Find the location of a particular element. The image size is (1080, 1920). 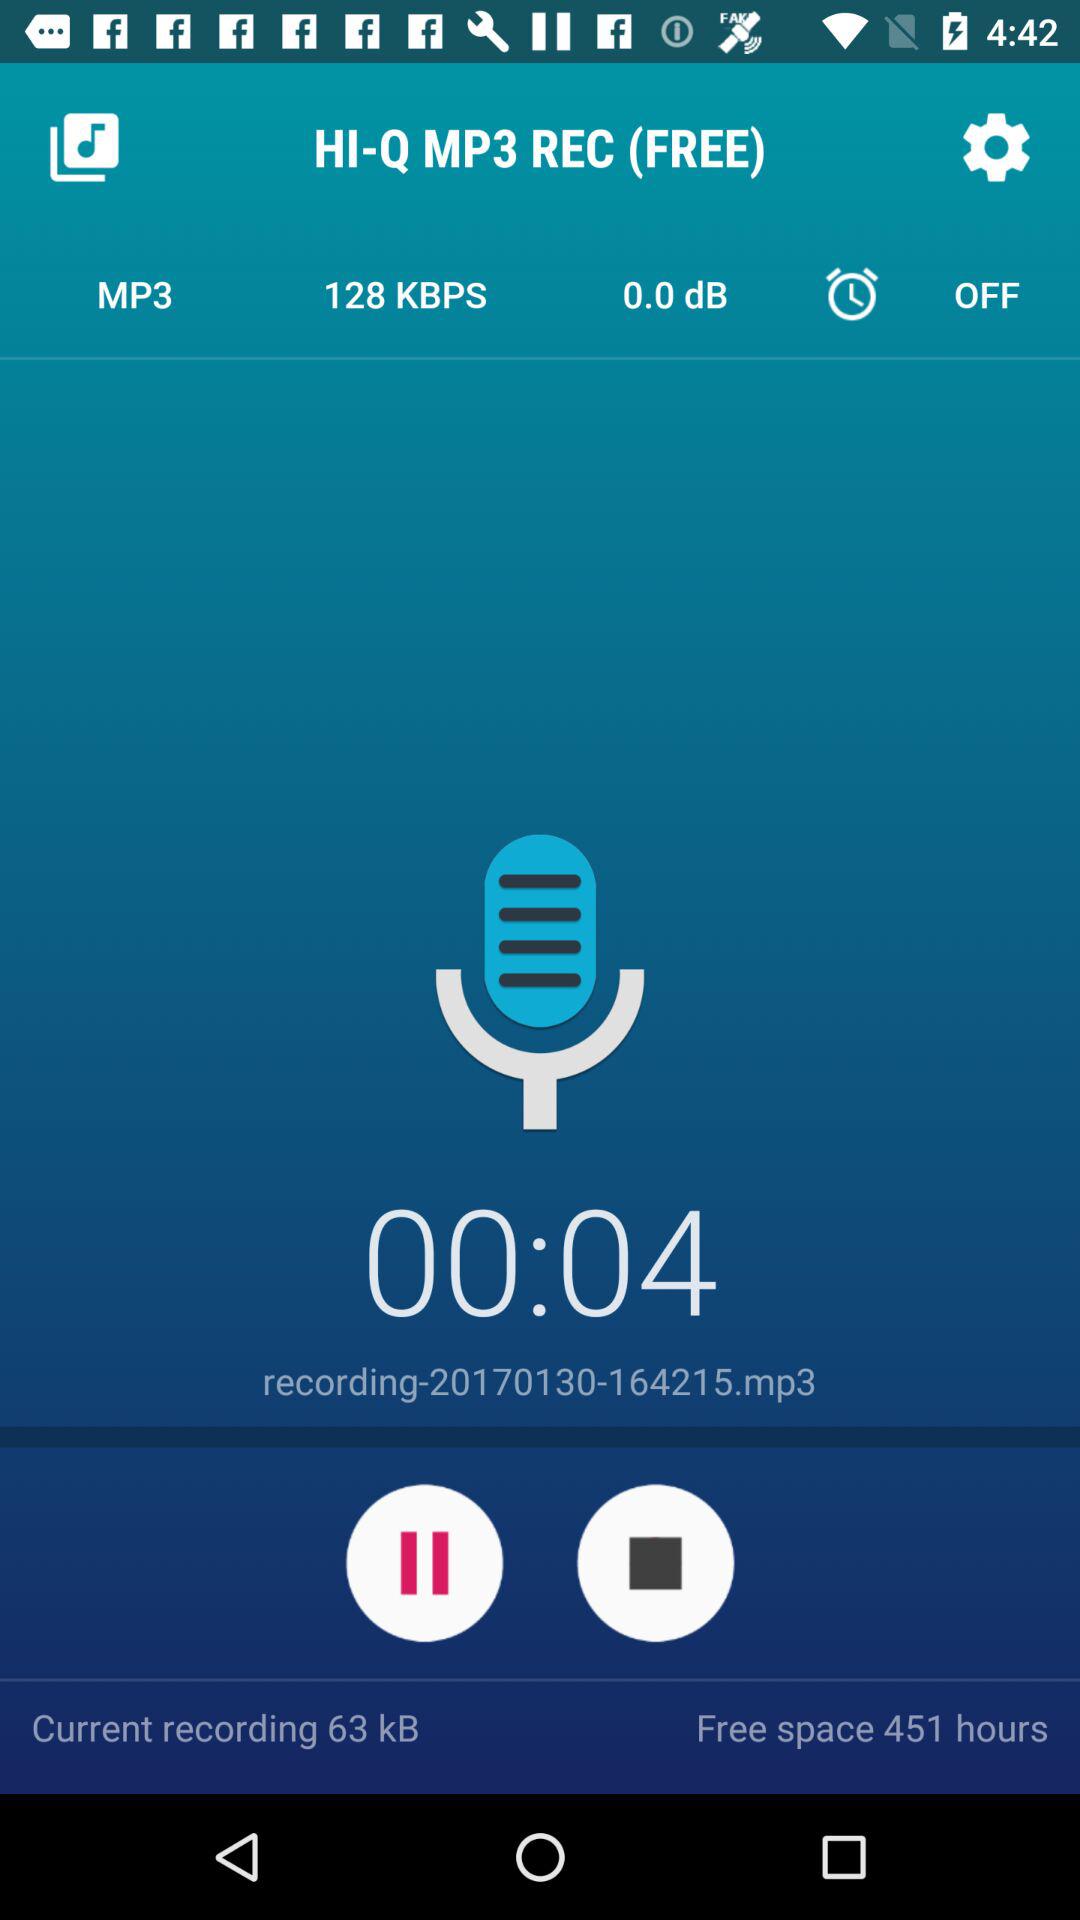

choose the icon next to the 128 kbps icon is located at coordinates (675, 293).